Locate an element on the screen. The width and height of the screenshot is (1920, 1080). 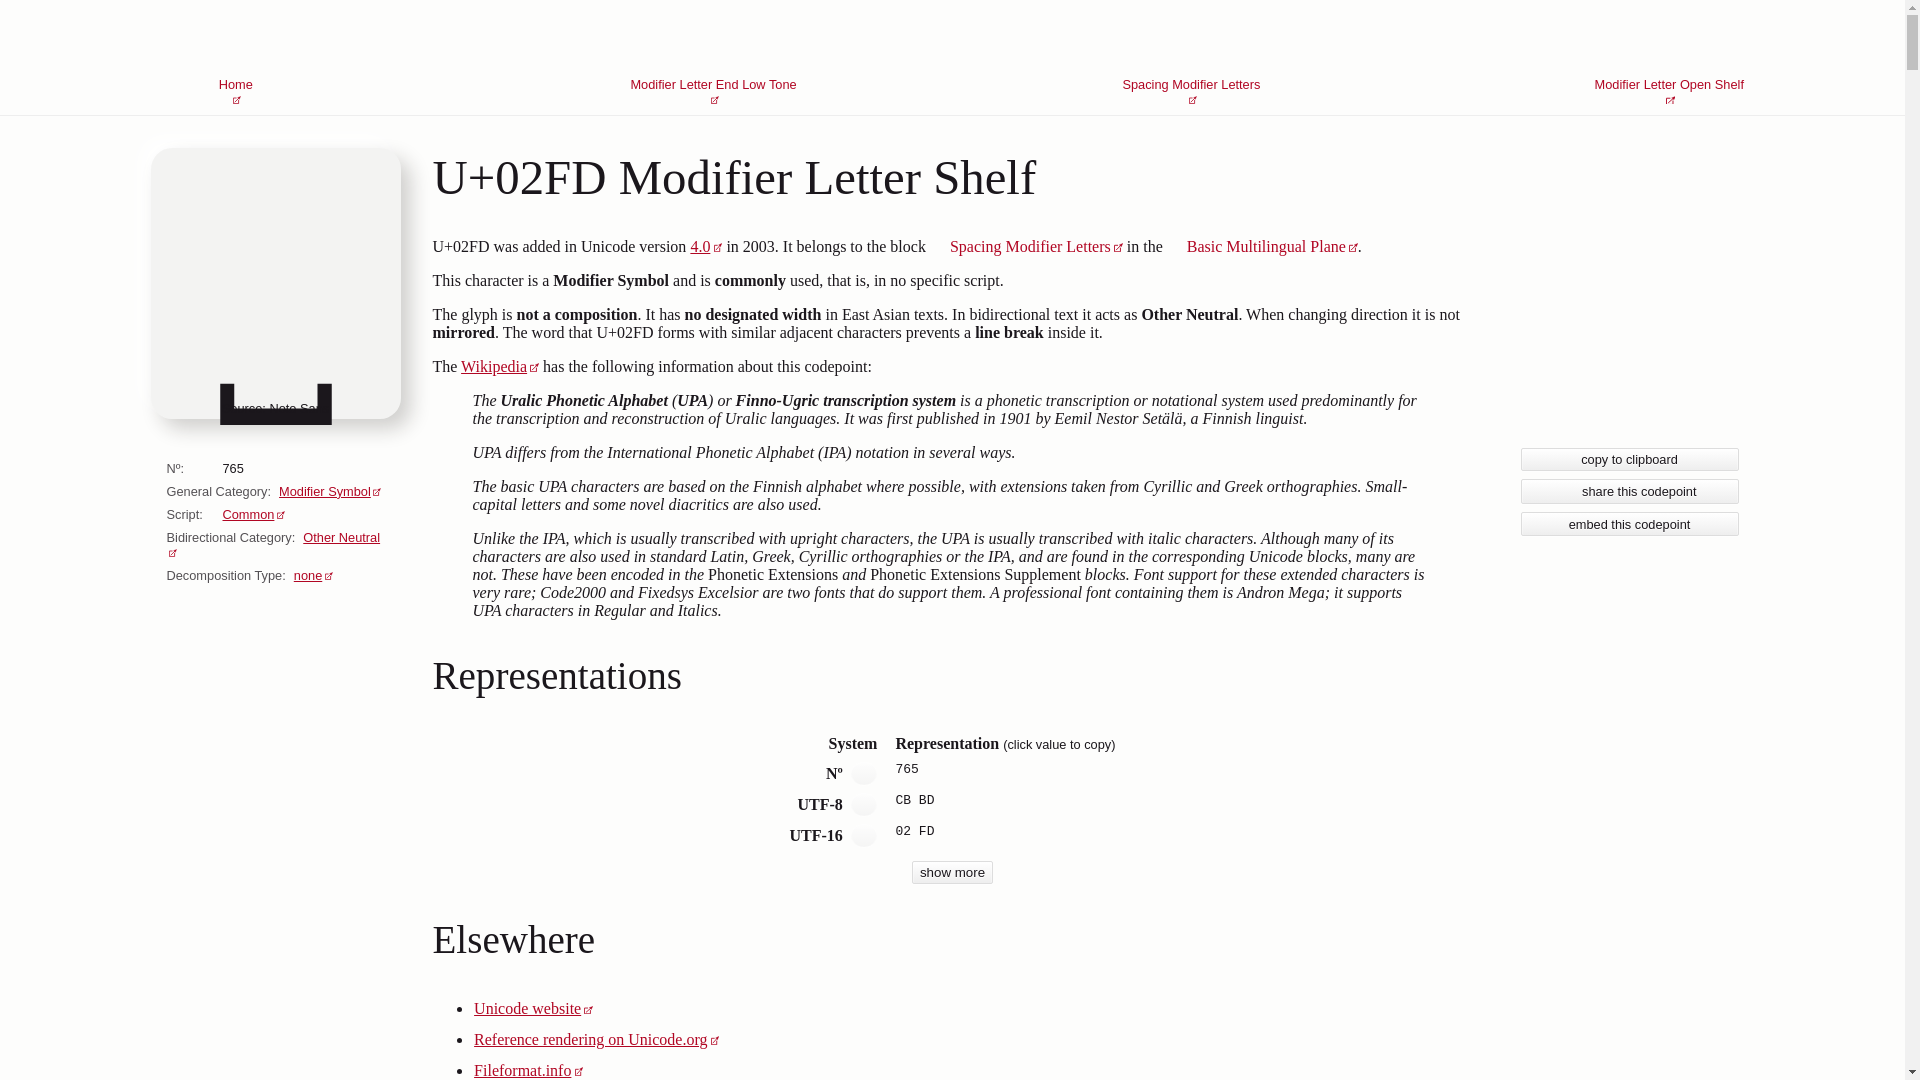
remove from favorites is located at coordinates (864, 835).